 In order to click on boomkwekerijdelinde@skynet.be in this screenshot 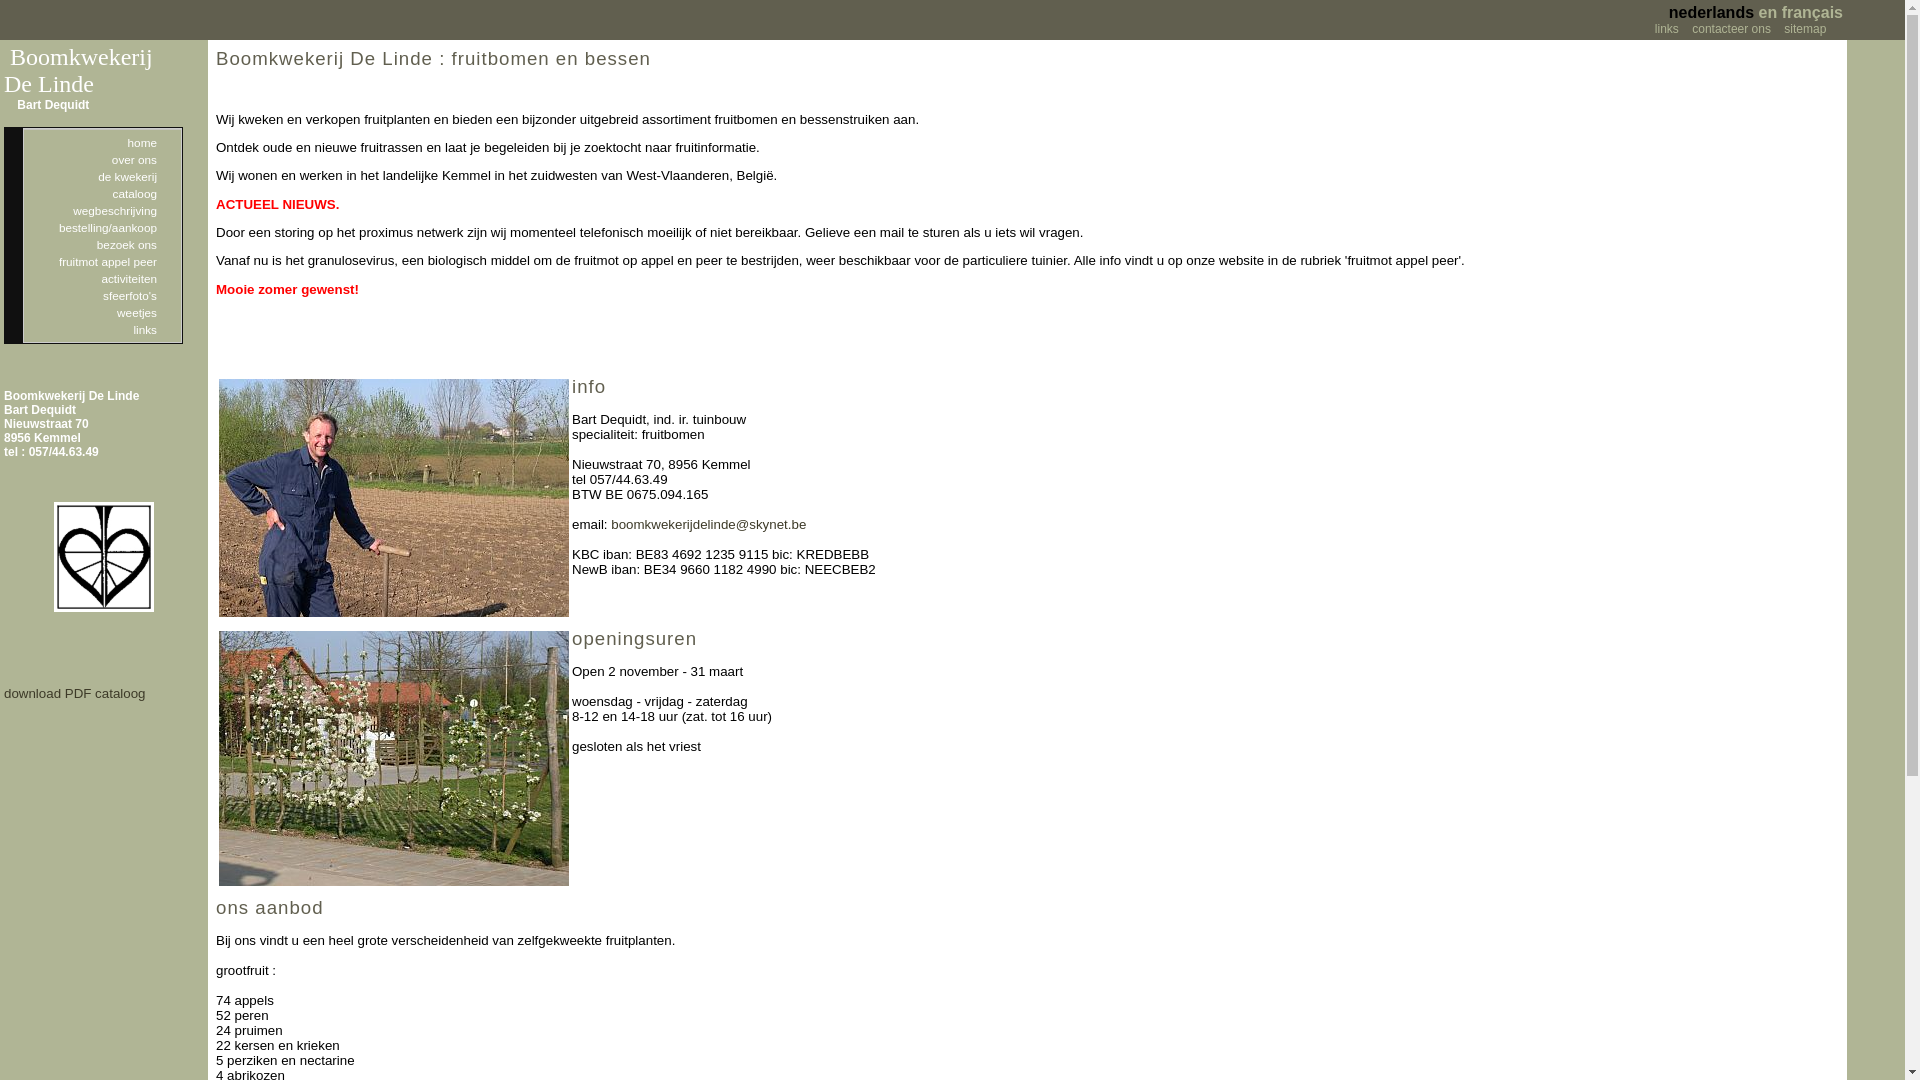, I will do `click(708, 524)`.